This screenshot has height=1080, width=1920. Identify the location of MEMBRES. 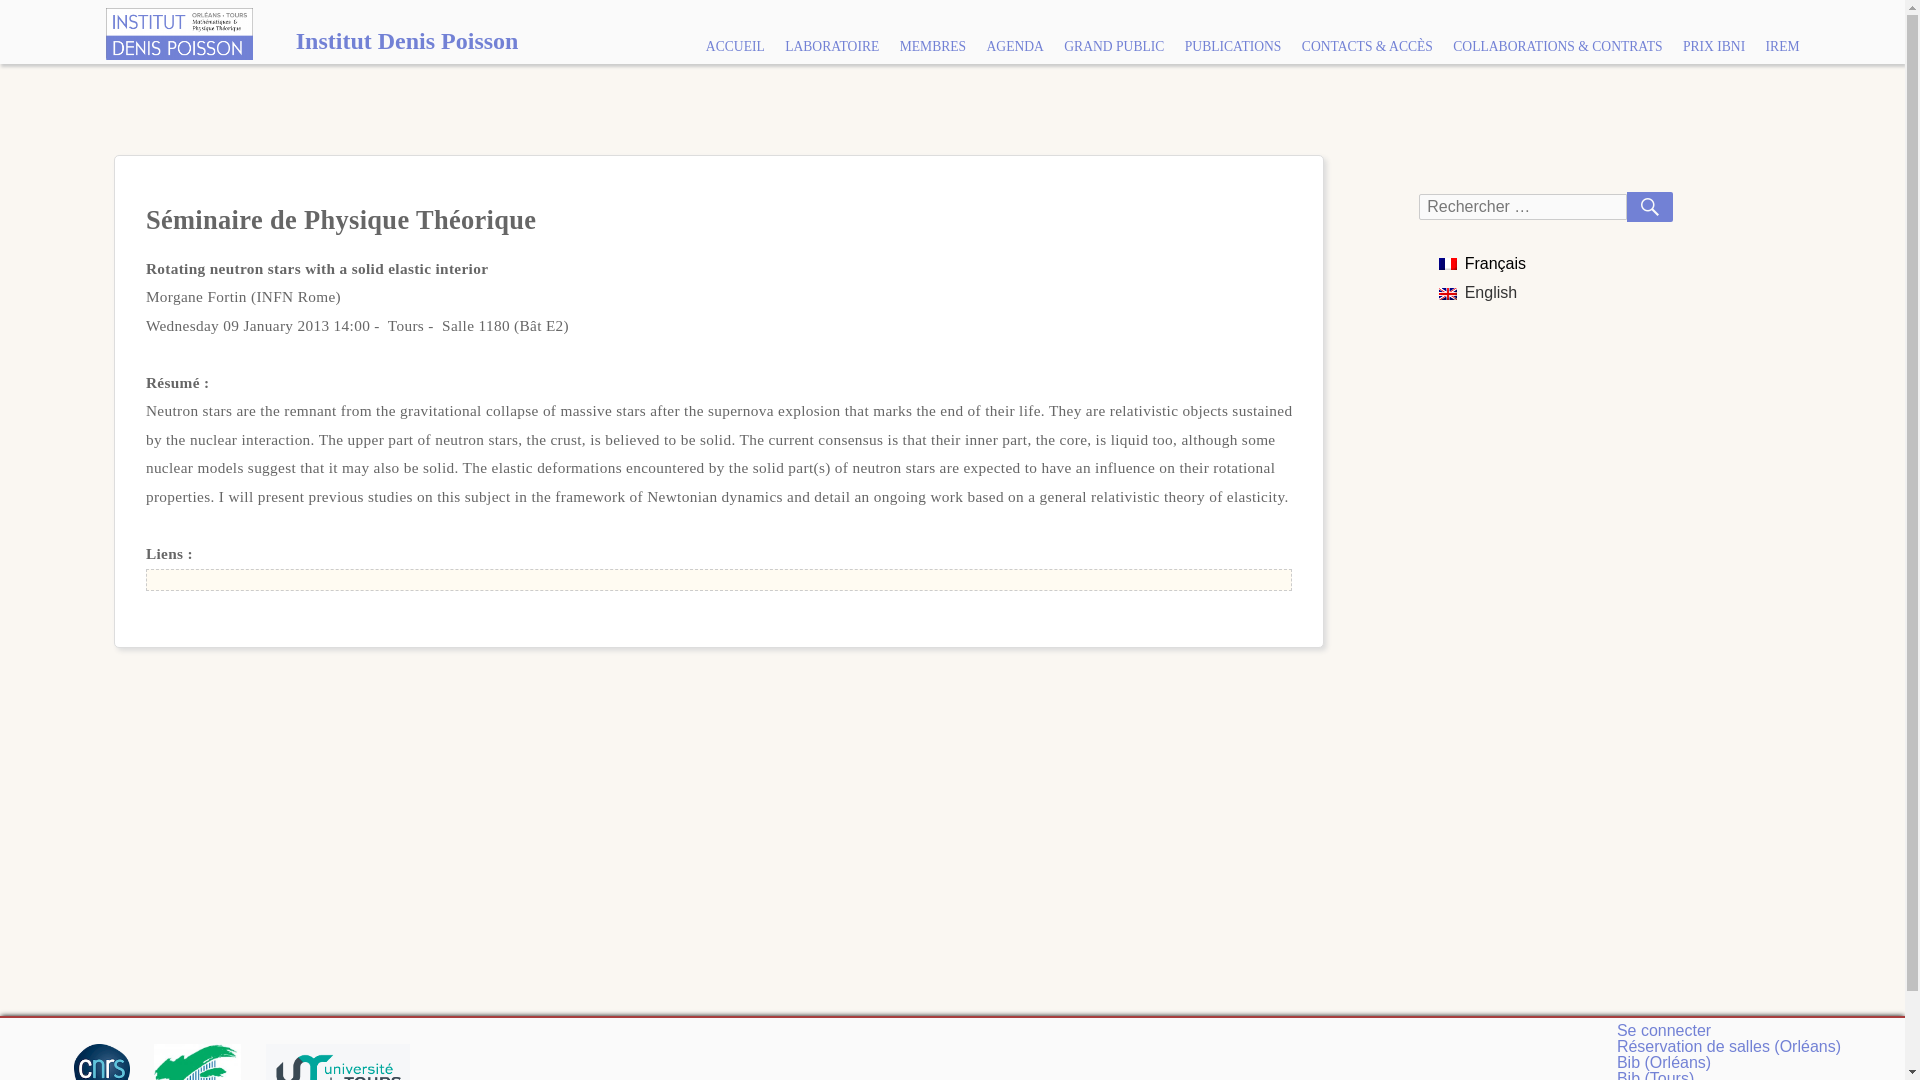
(932, 46).